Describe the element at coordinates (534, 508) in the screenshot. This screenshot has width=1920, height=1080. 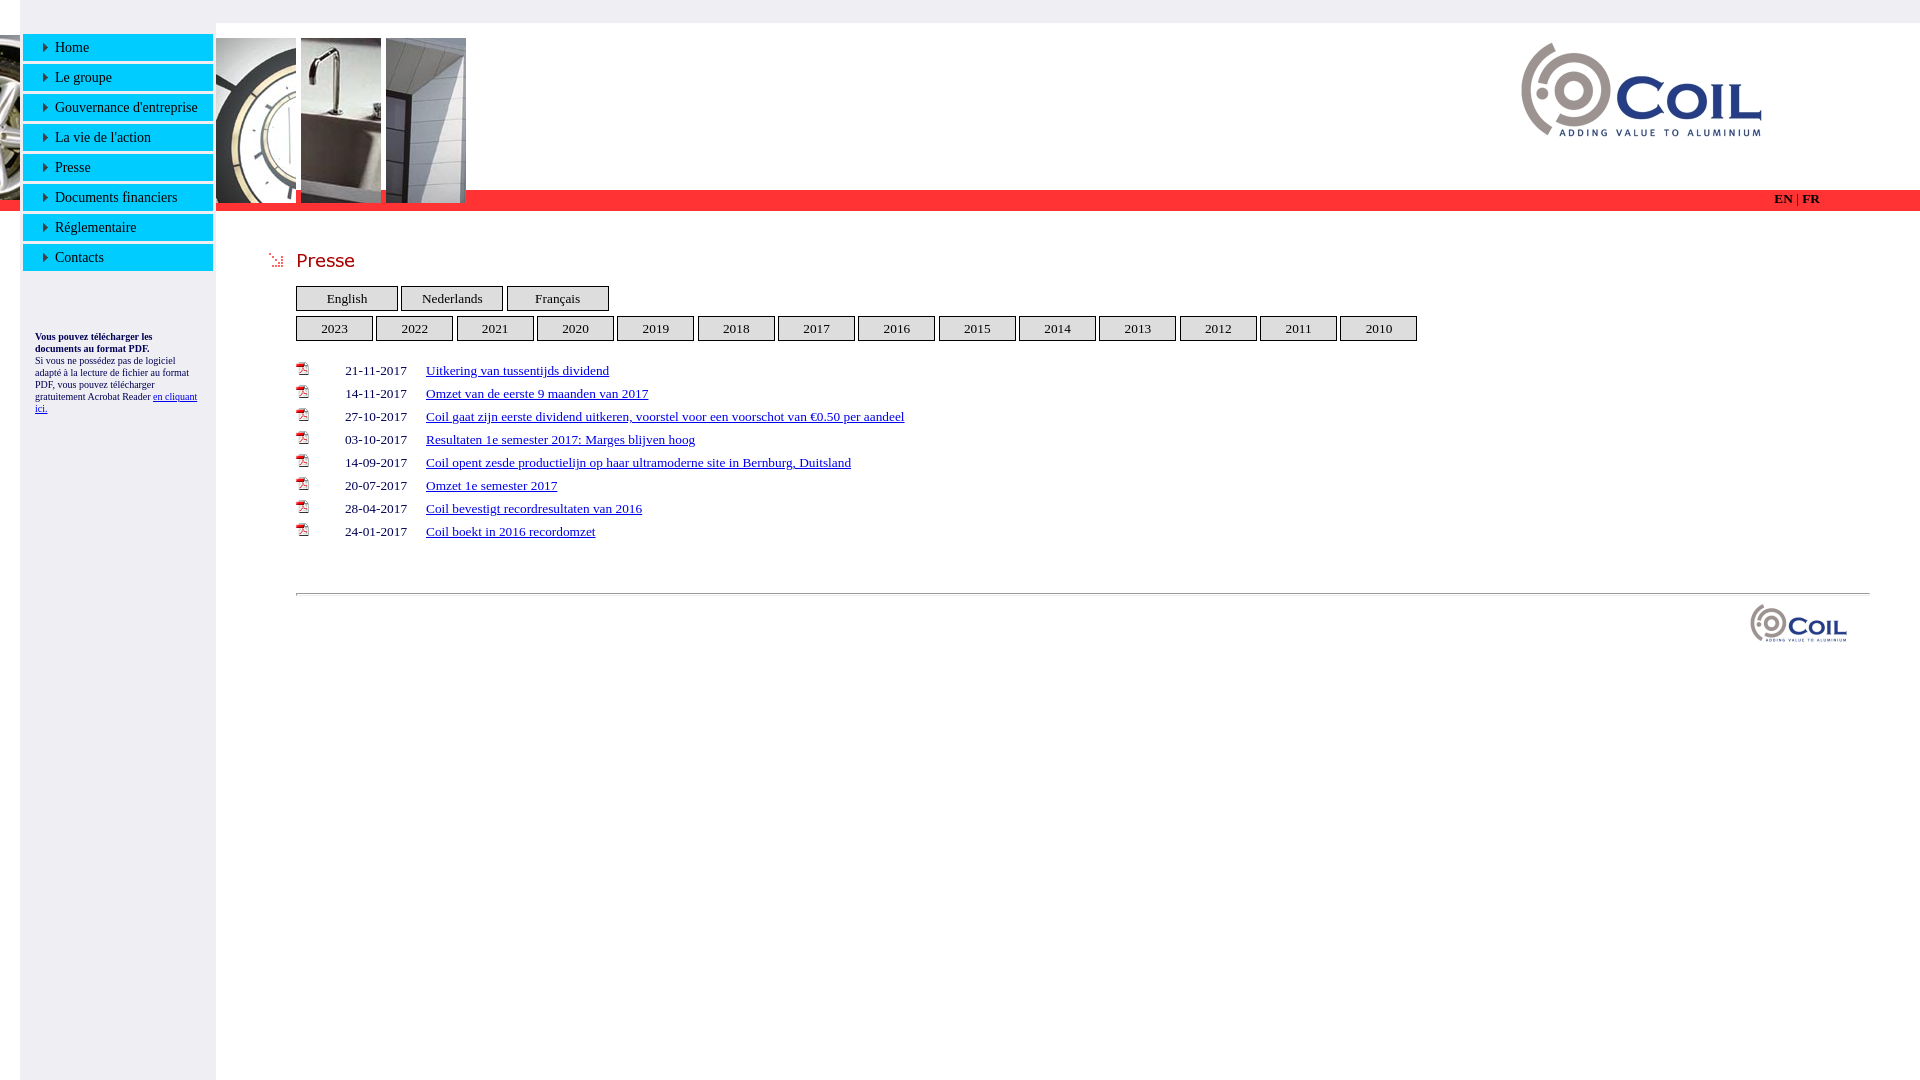
I see `Coil bevestigt recordresultaten van 2016` at that location.